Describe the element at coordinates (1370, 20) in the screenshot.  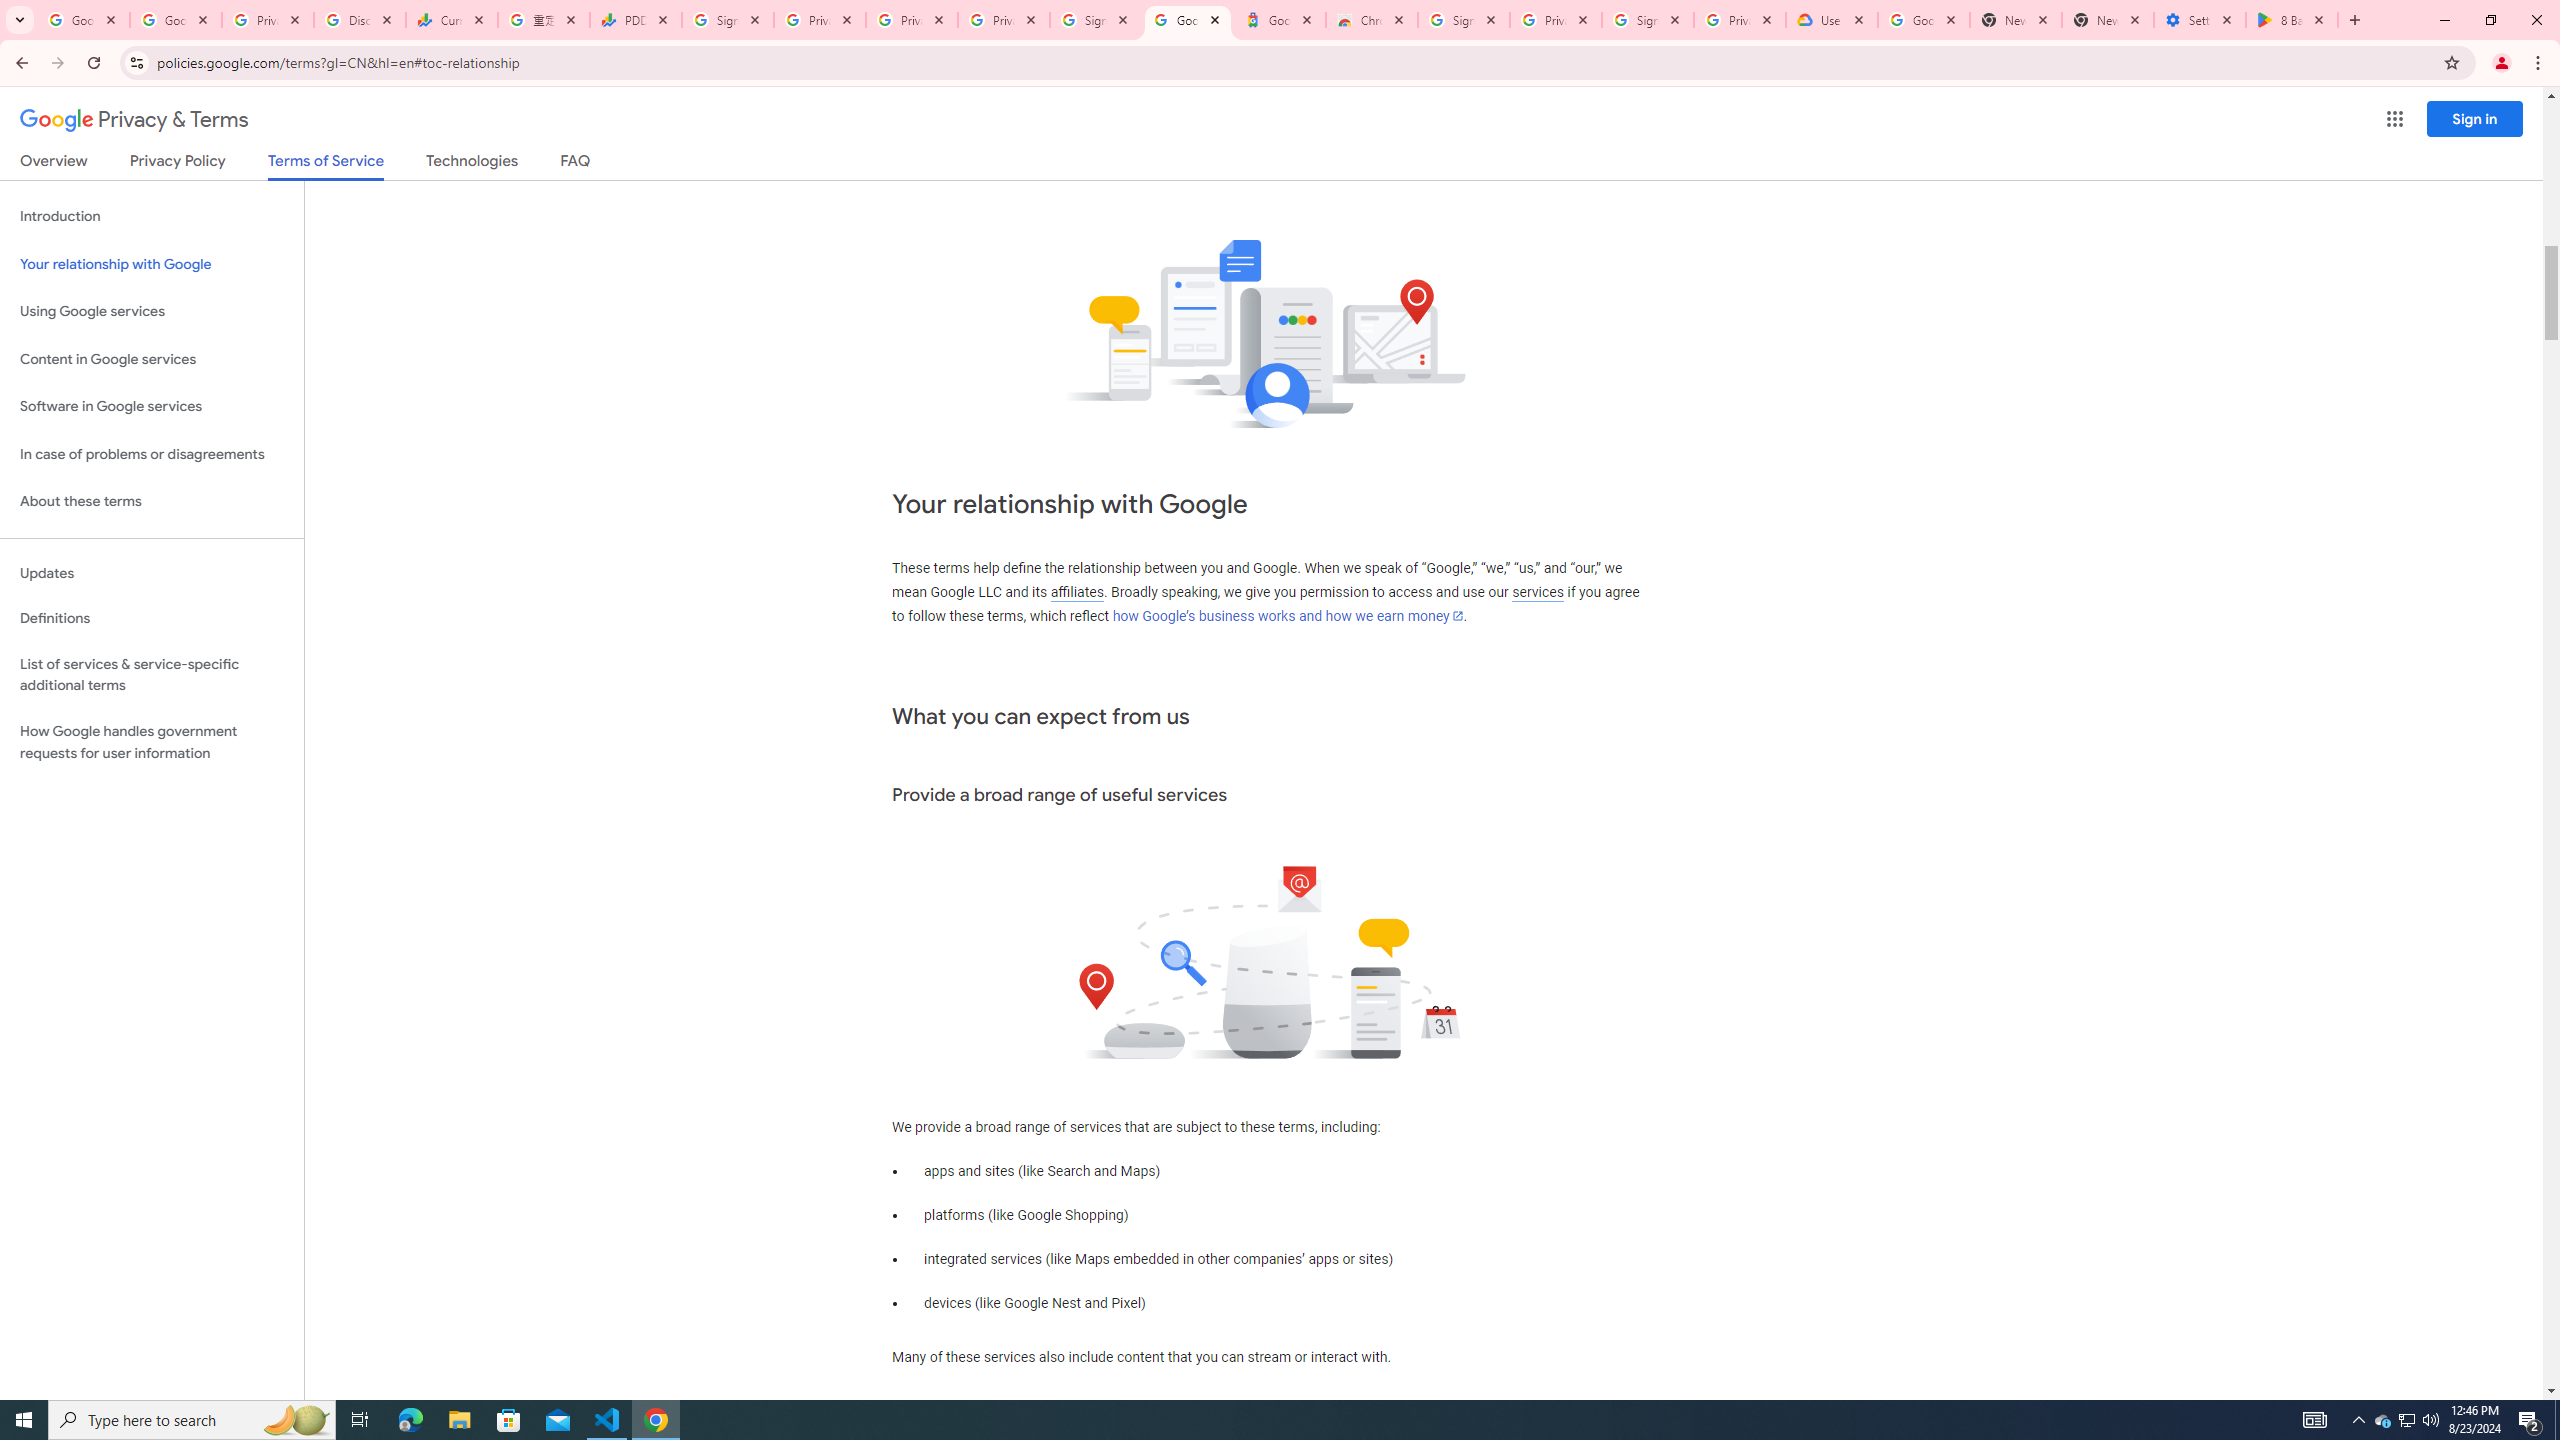
I see `Chrome Web Store - Color themes by Chrome` at that location.